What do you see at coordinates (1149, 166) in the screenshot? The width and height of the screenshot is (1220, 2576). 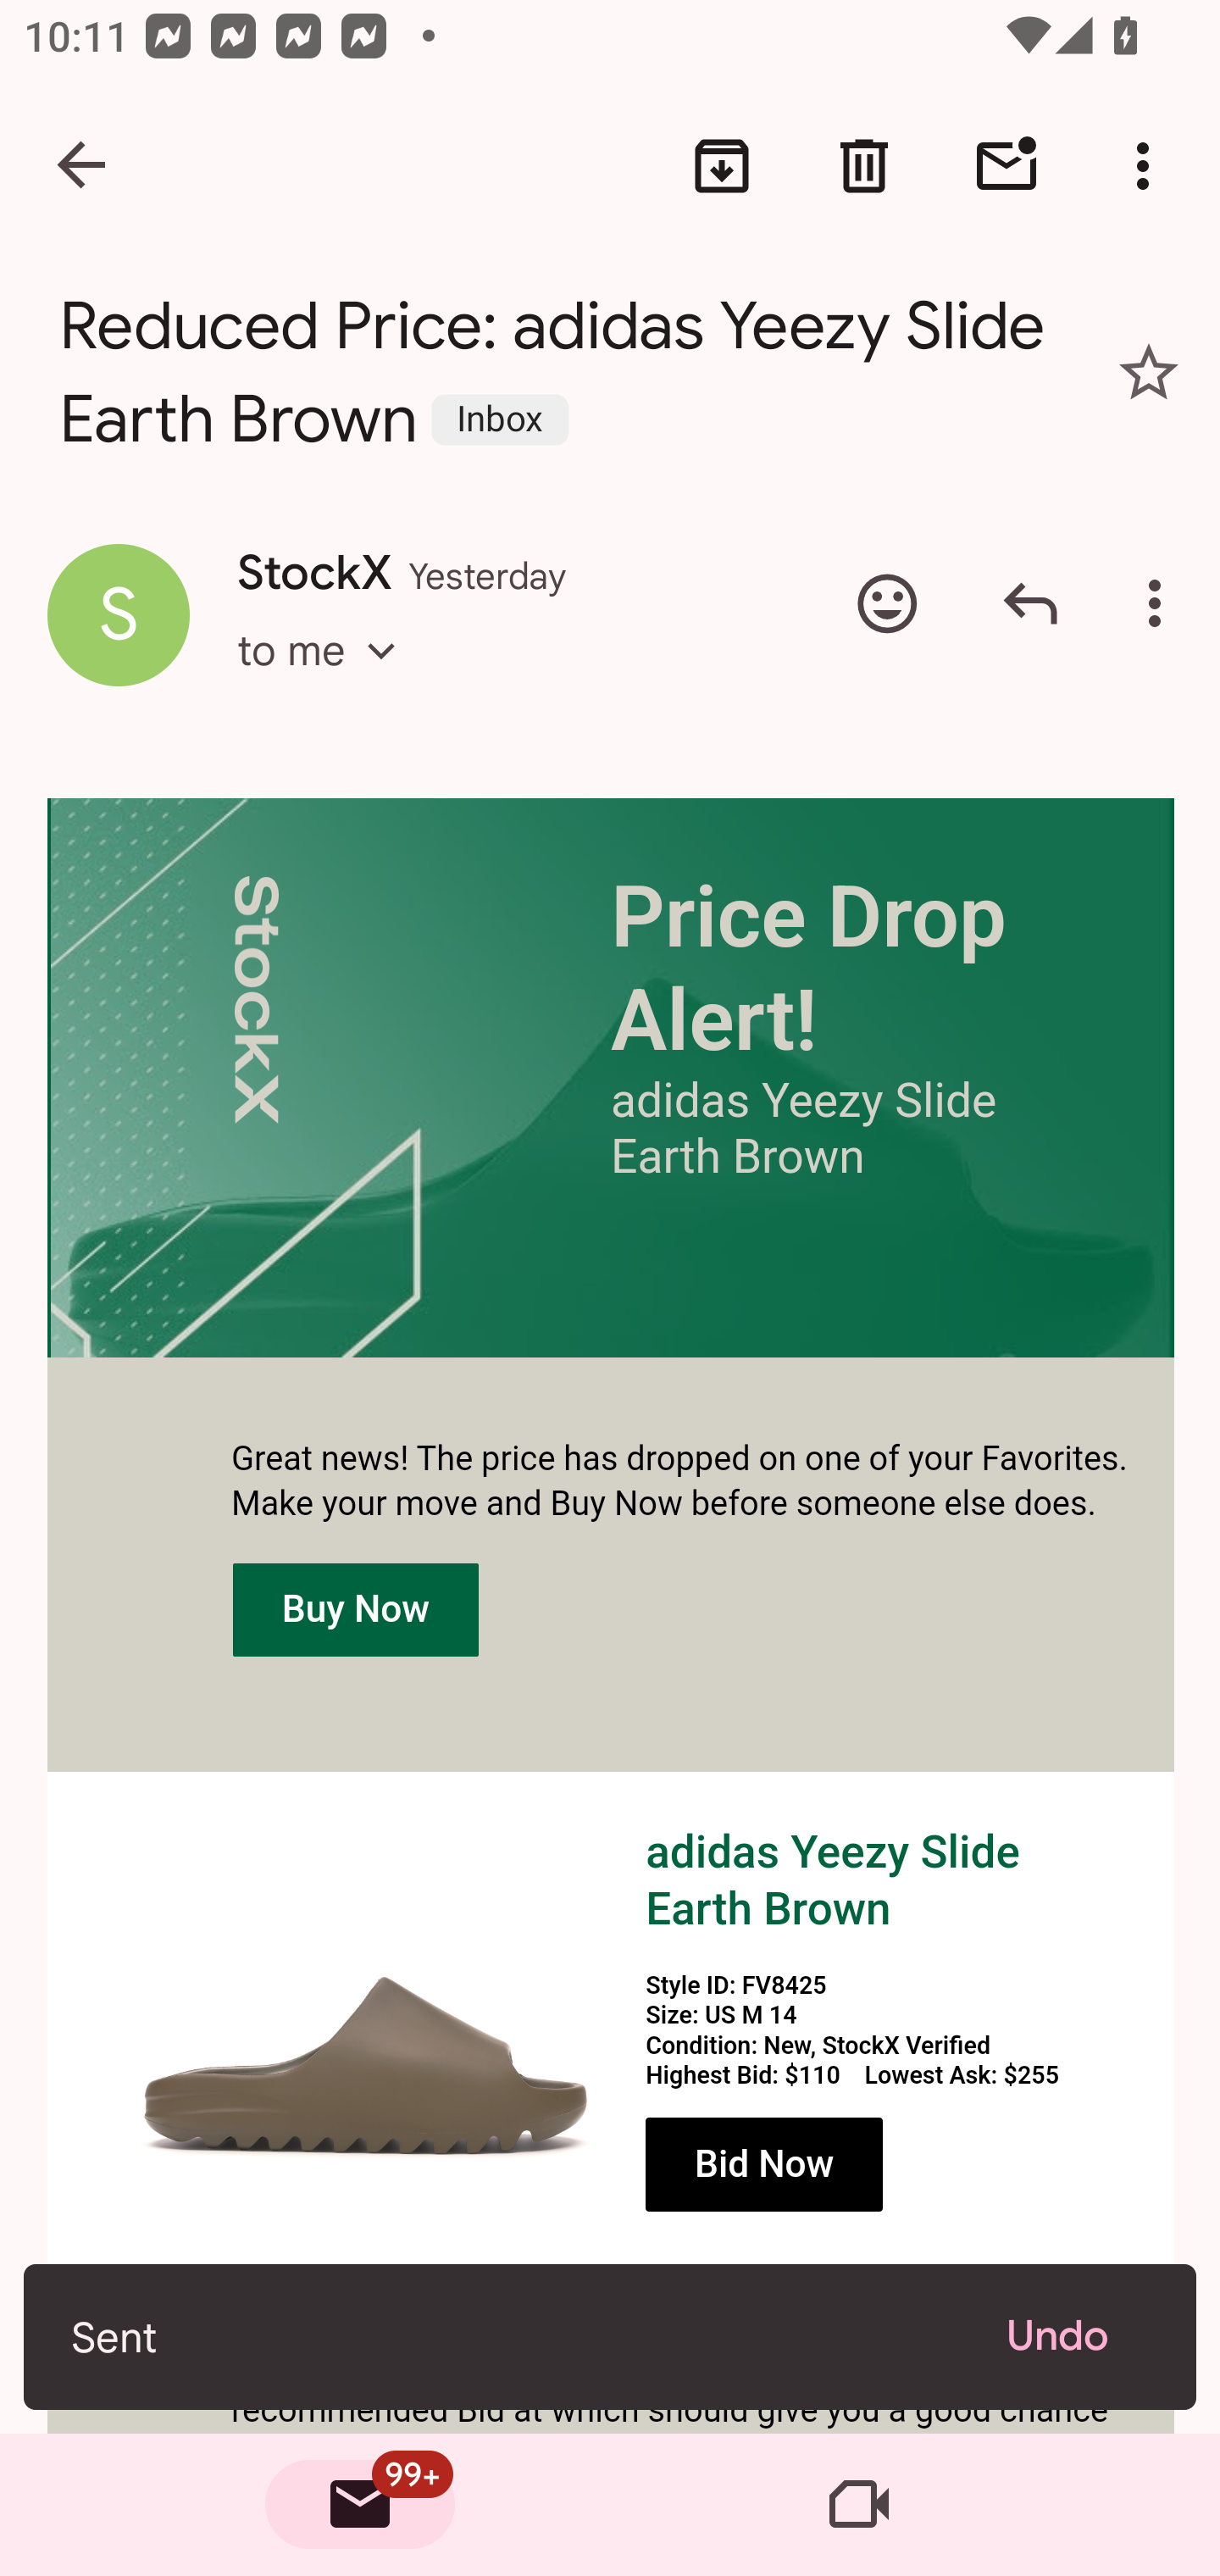 I see `More options` at bounding box center [1149, 166].